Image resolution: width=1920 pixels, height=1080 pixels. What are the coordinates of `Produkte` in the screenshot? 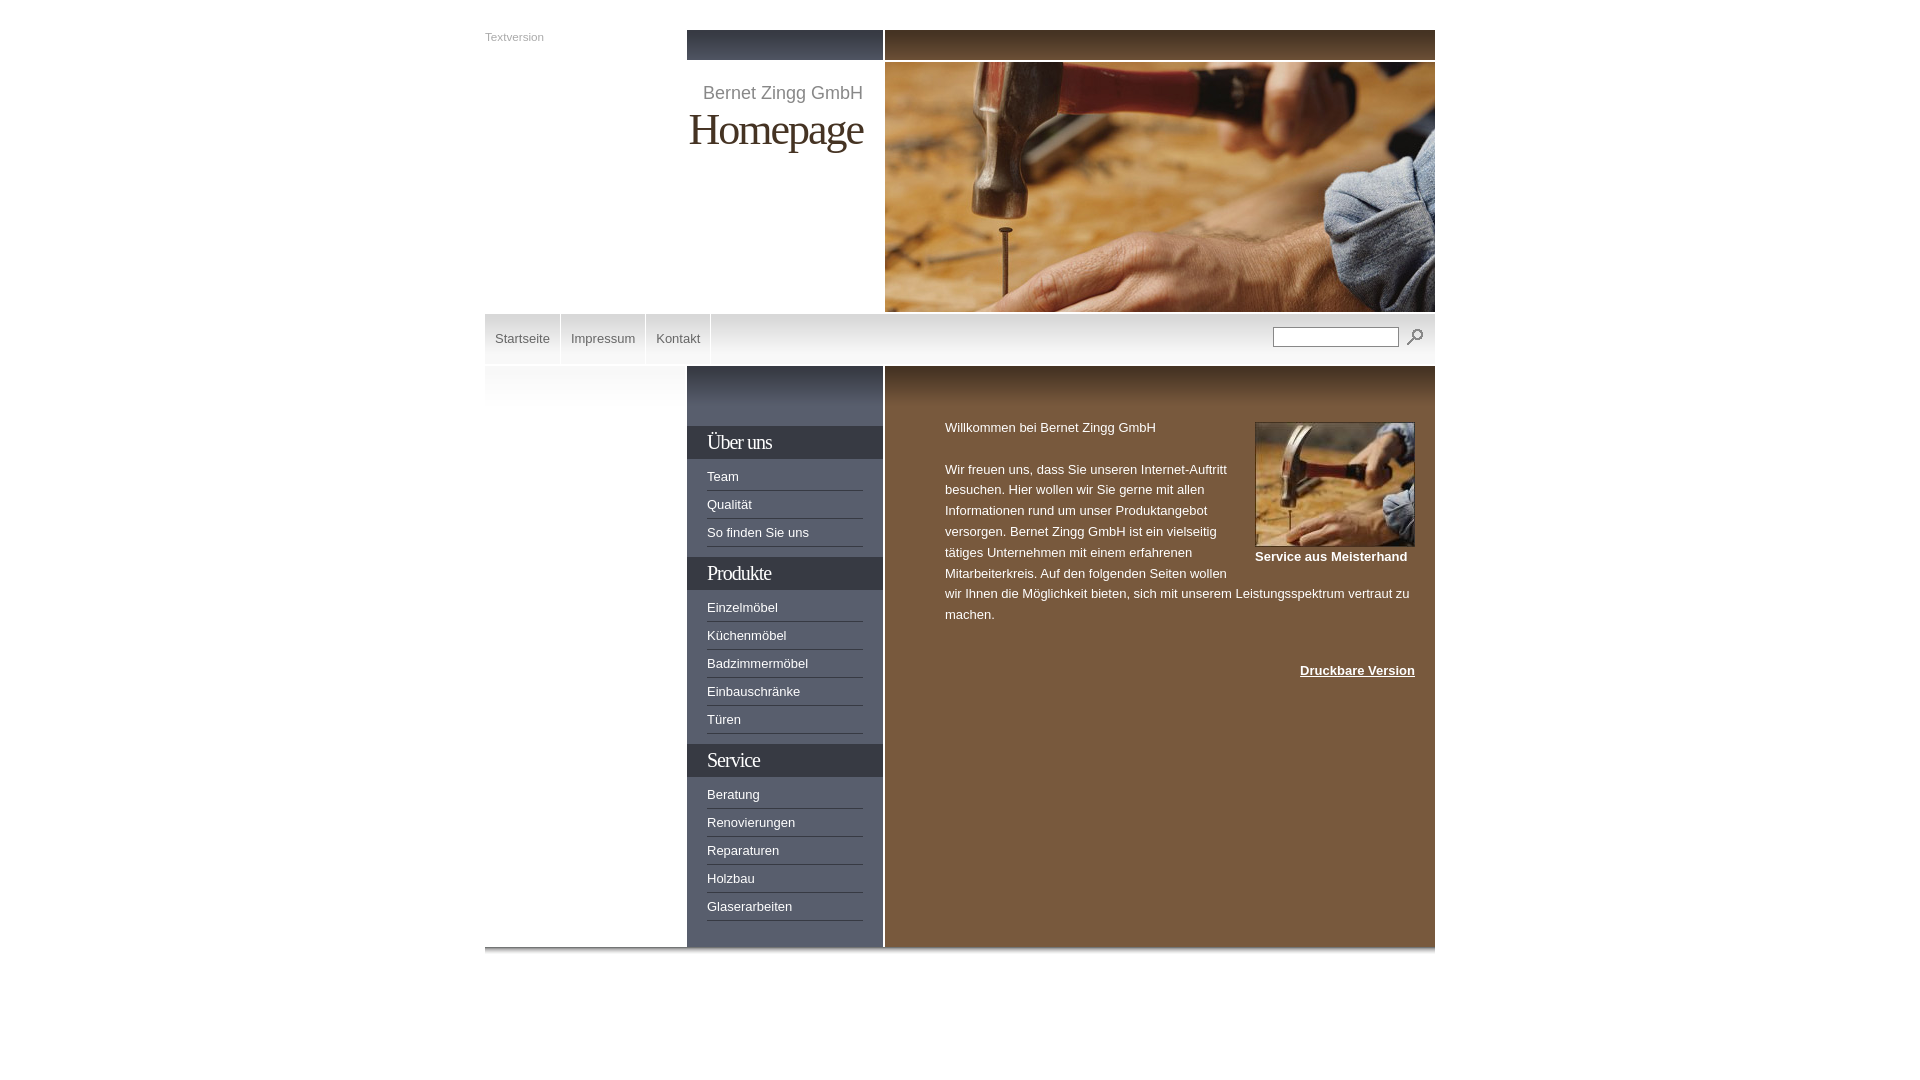 It's located at (785, 574).